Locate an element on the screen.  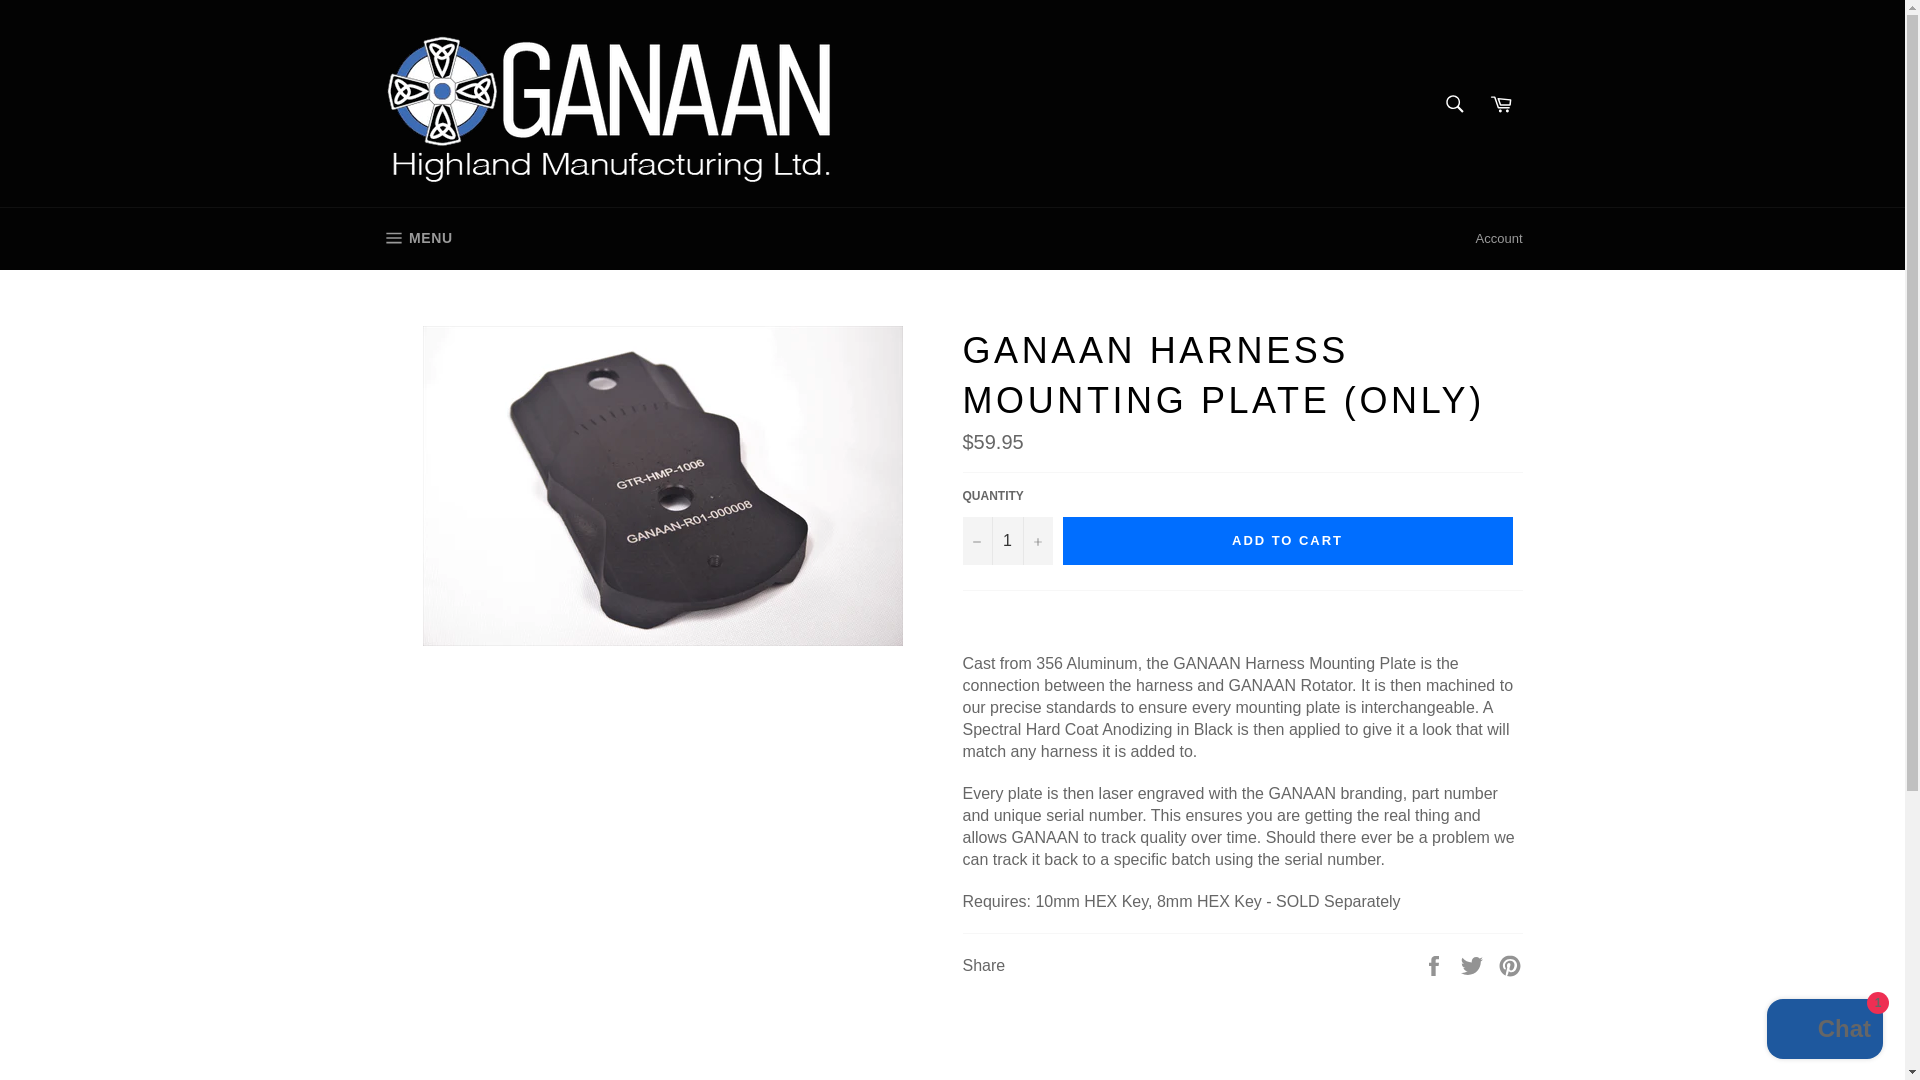
Account is located at coordinates (1499, 238).